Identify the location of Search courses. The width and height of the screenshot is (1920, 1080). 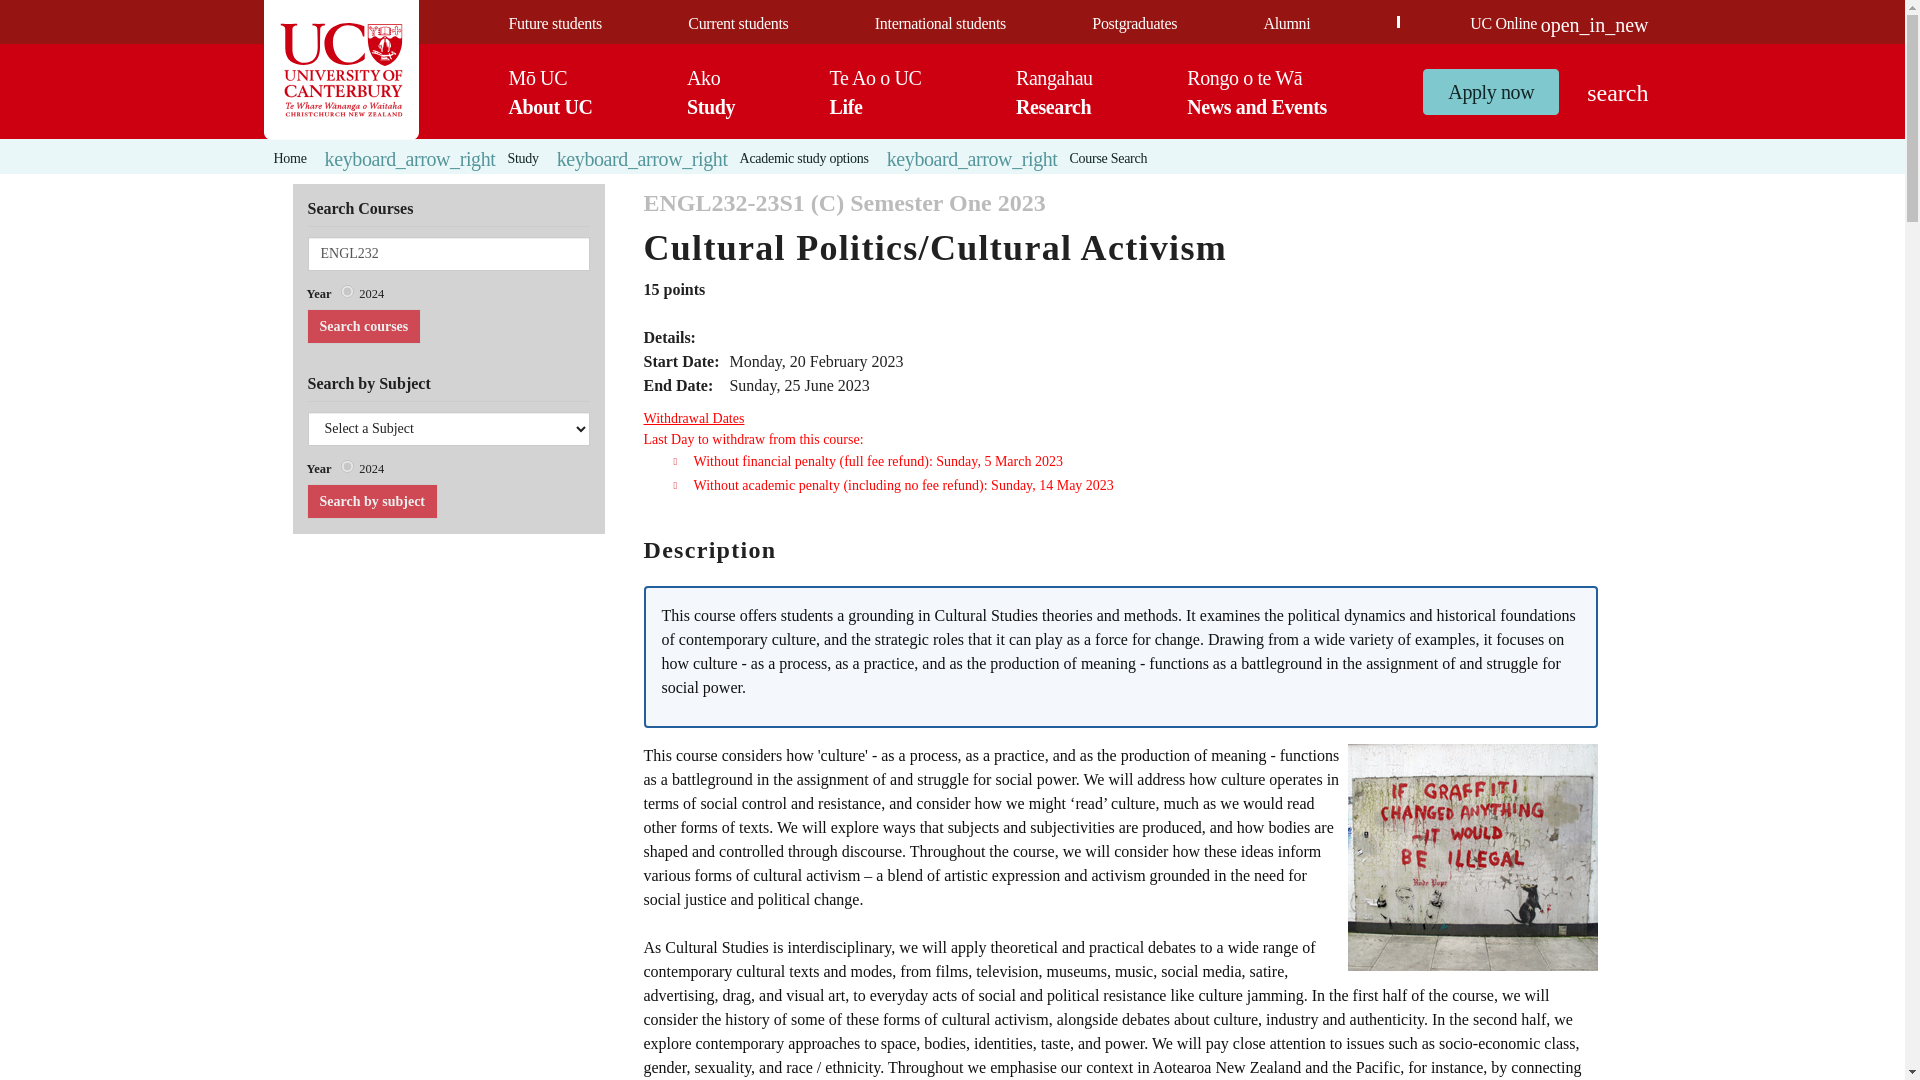
(362, 326).